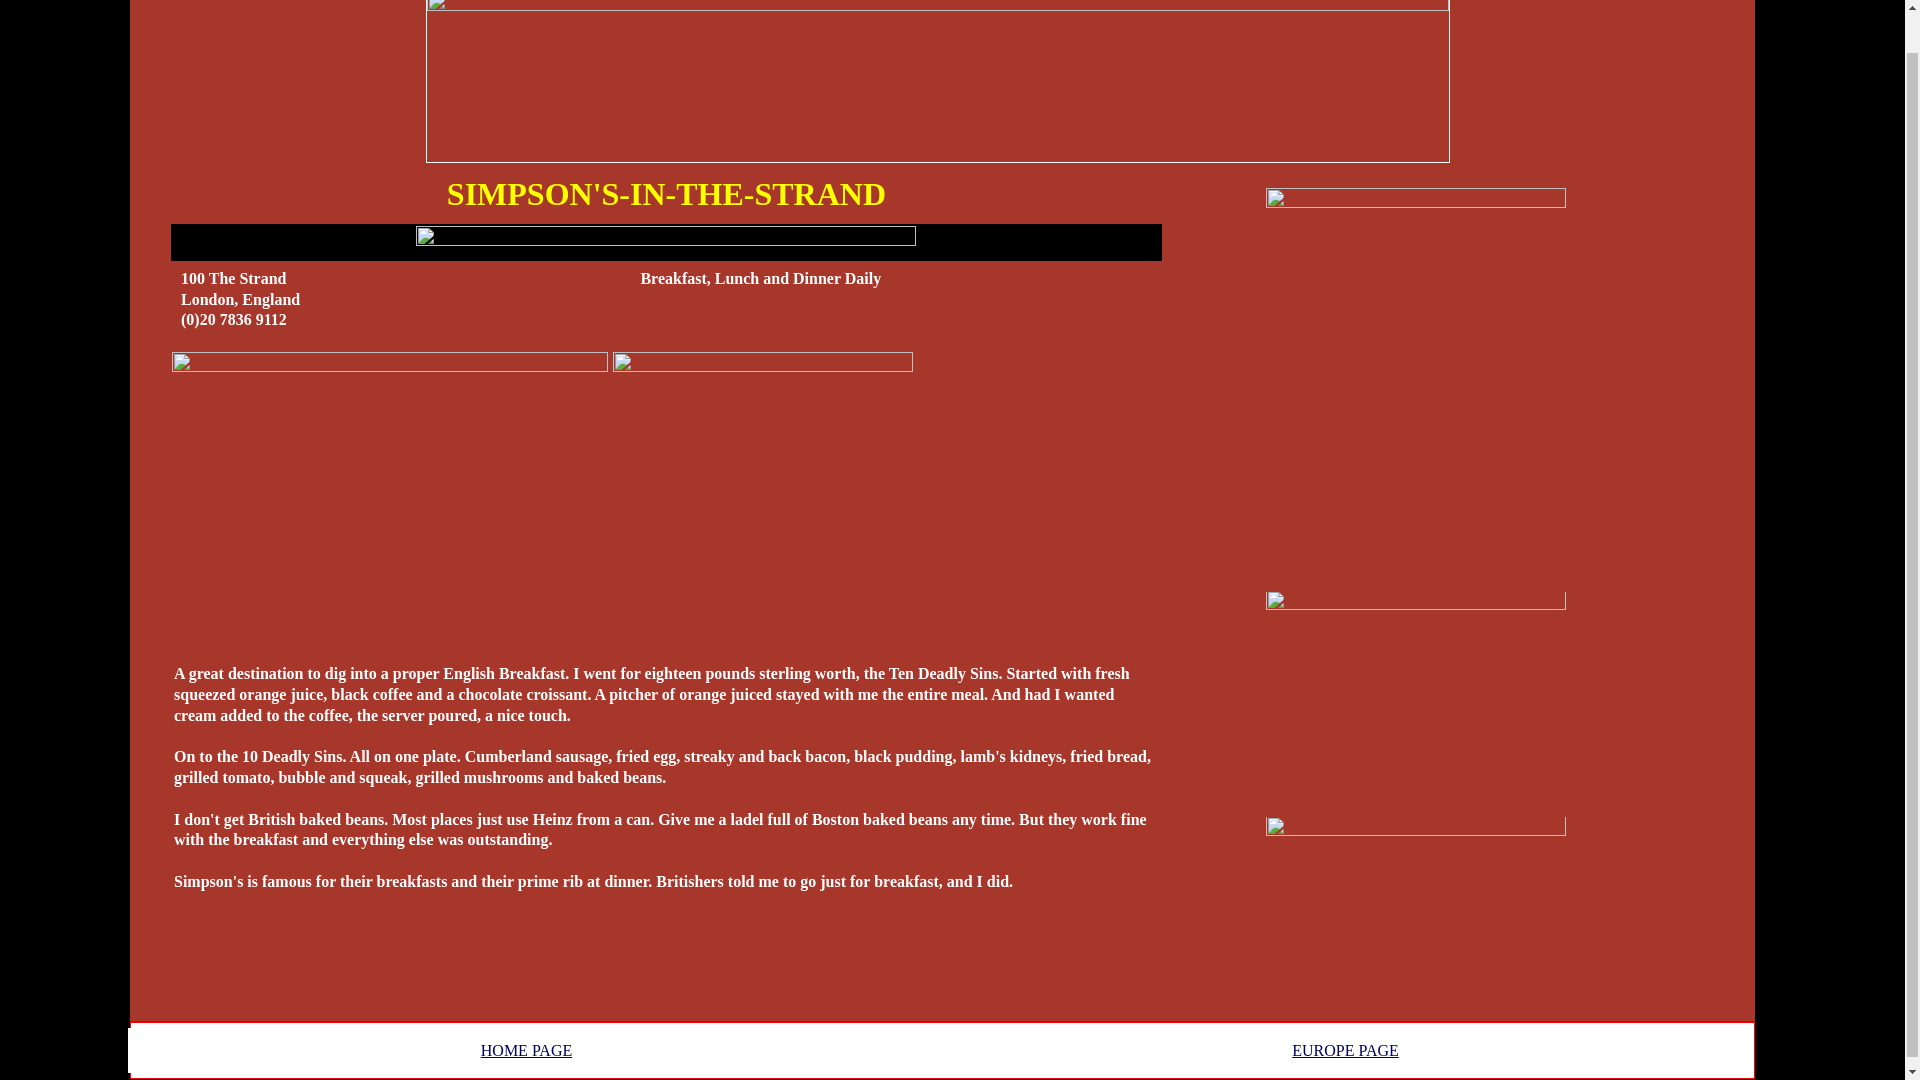  I want to click on HOME PAGE, so click(526, 1050).